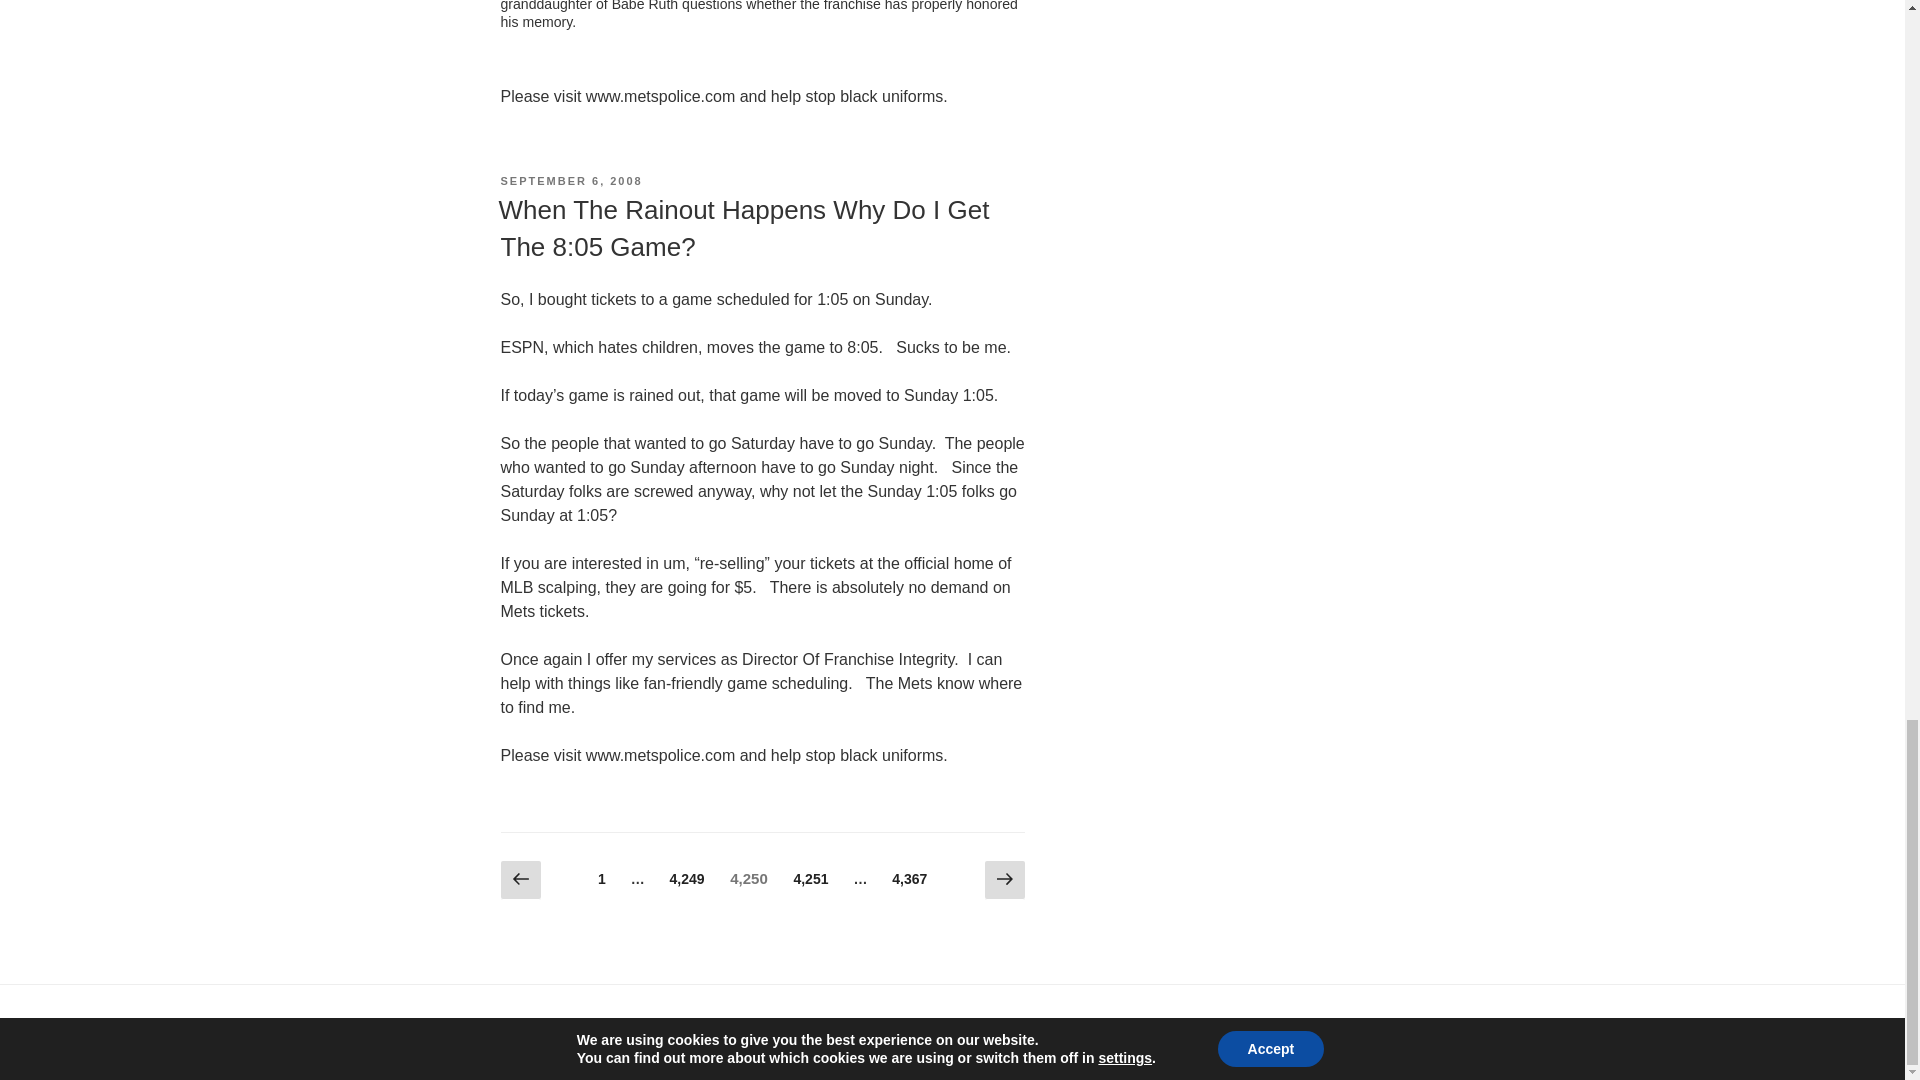 The width and height of the screenshot is (1920, 1080). Describe the element at coordinates (811, 879) in the screenshot. I see `Previous page` at that location.